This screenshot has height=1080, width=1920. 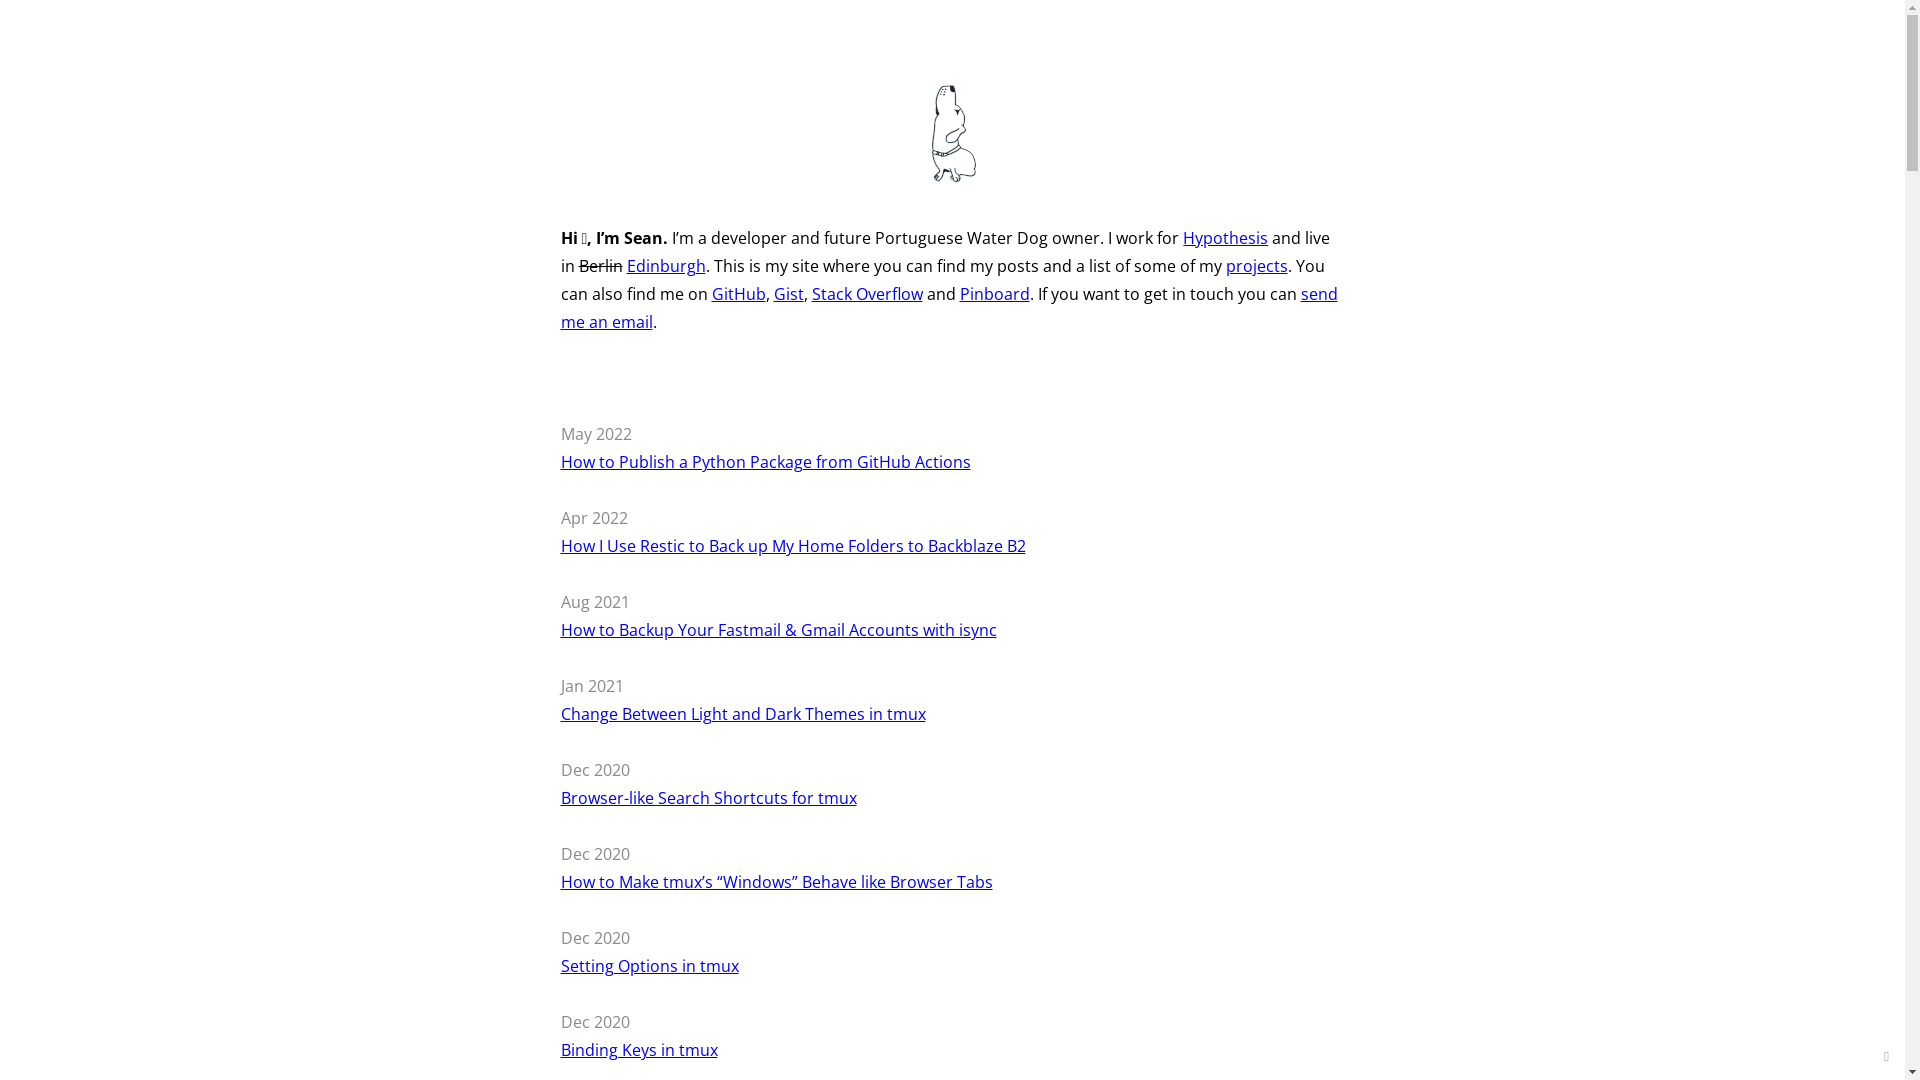 I want to click on Gist, so click(x=789, y=294).